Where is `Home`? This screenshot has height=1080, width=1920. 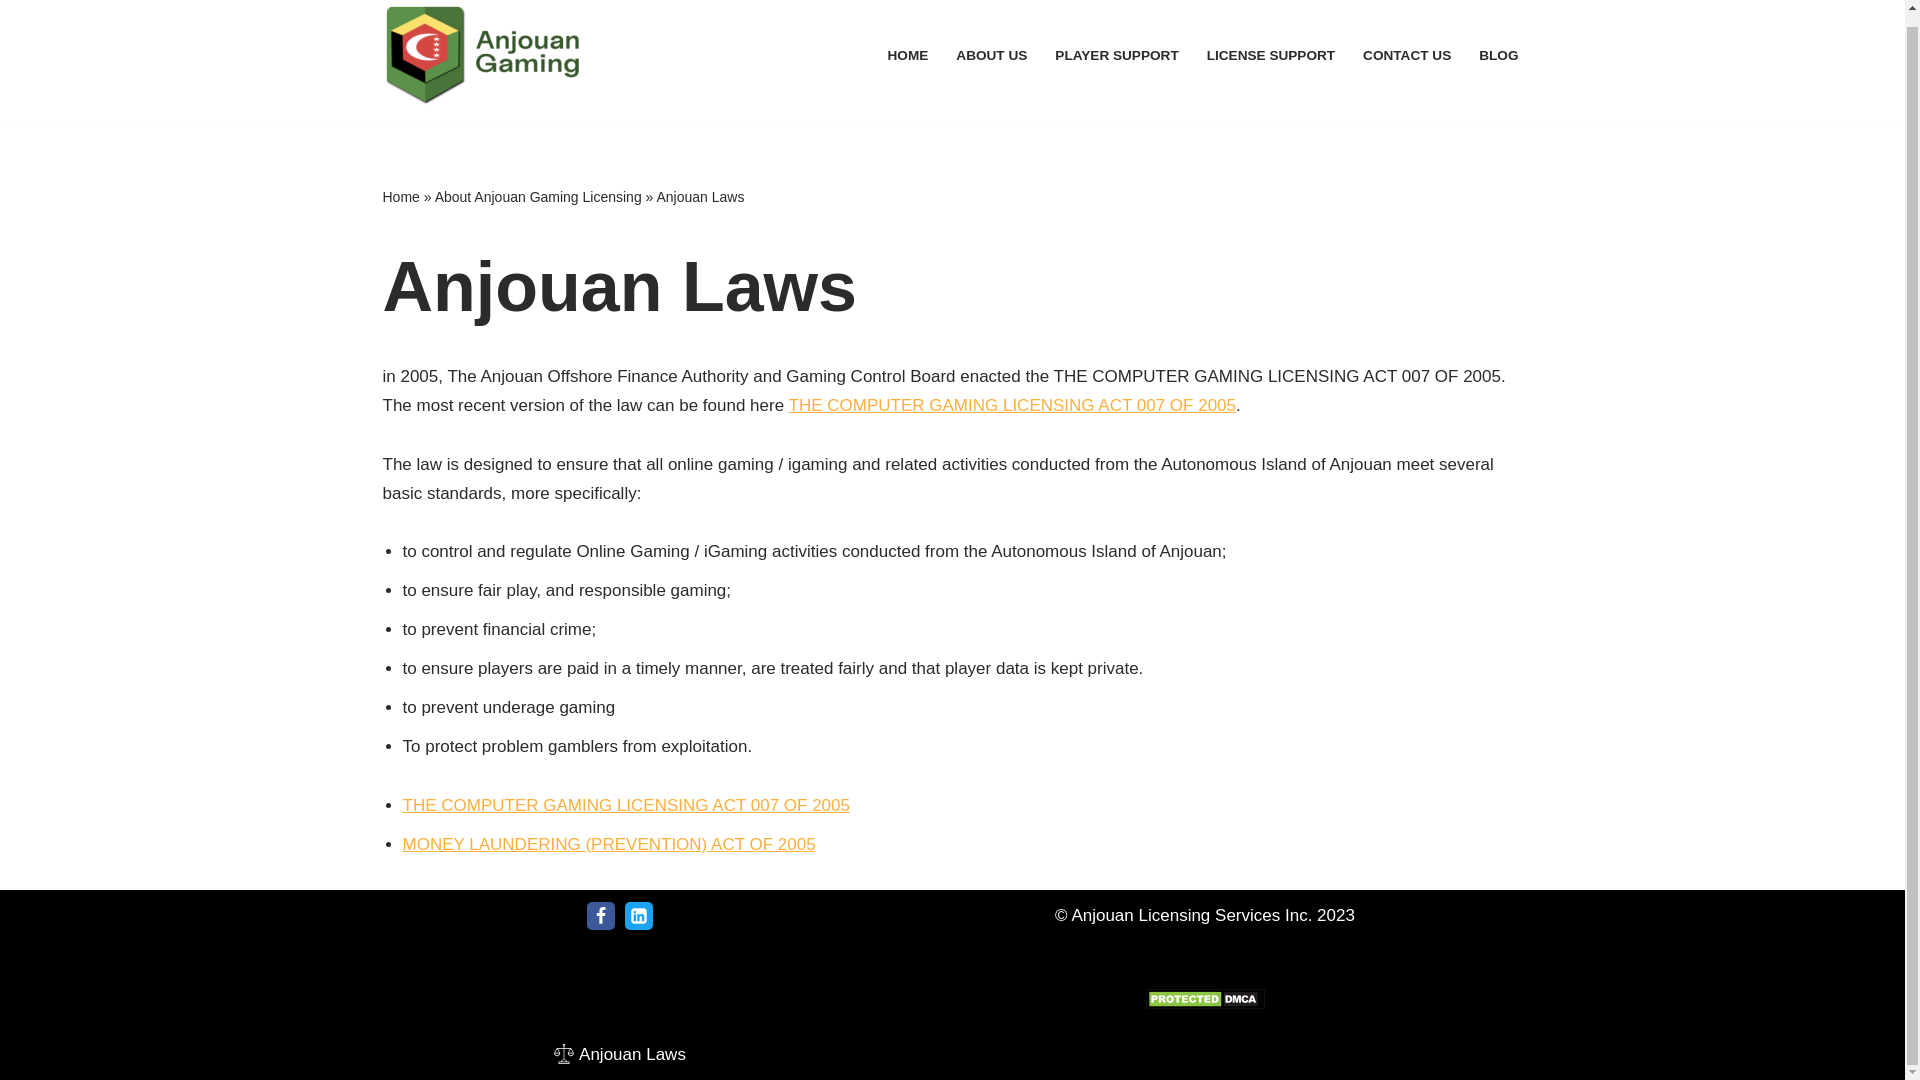
Home is located at coordinates (400, 197).